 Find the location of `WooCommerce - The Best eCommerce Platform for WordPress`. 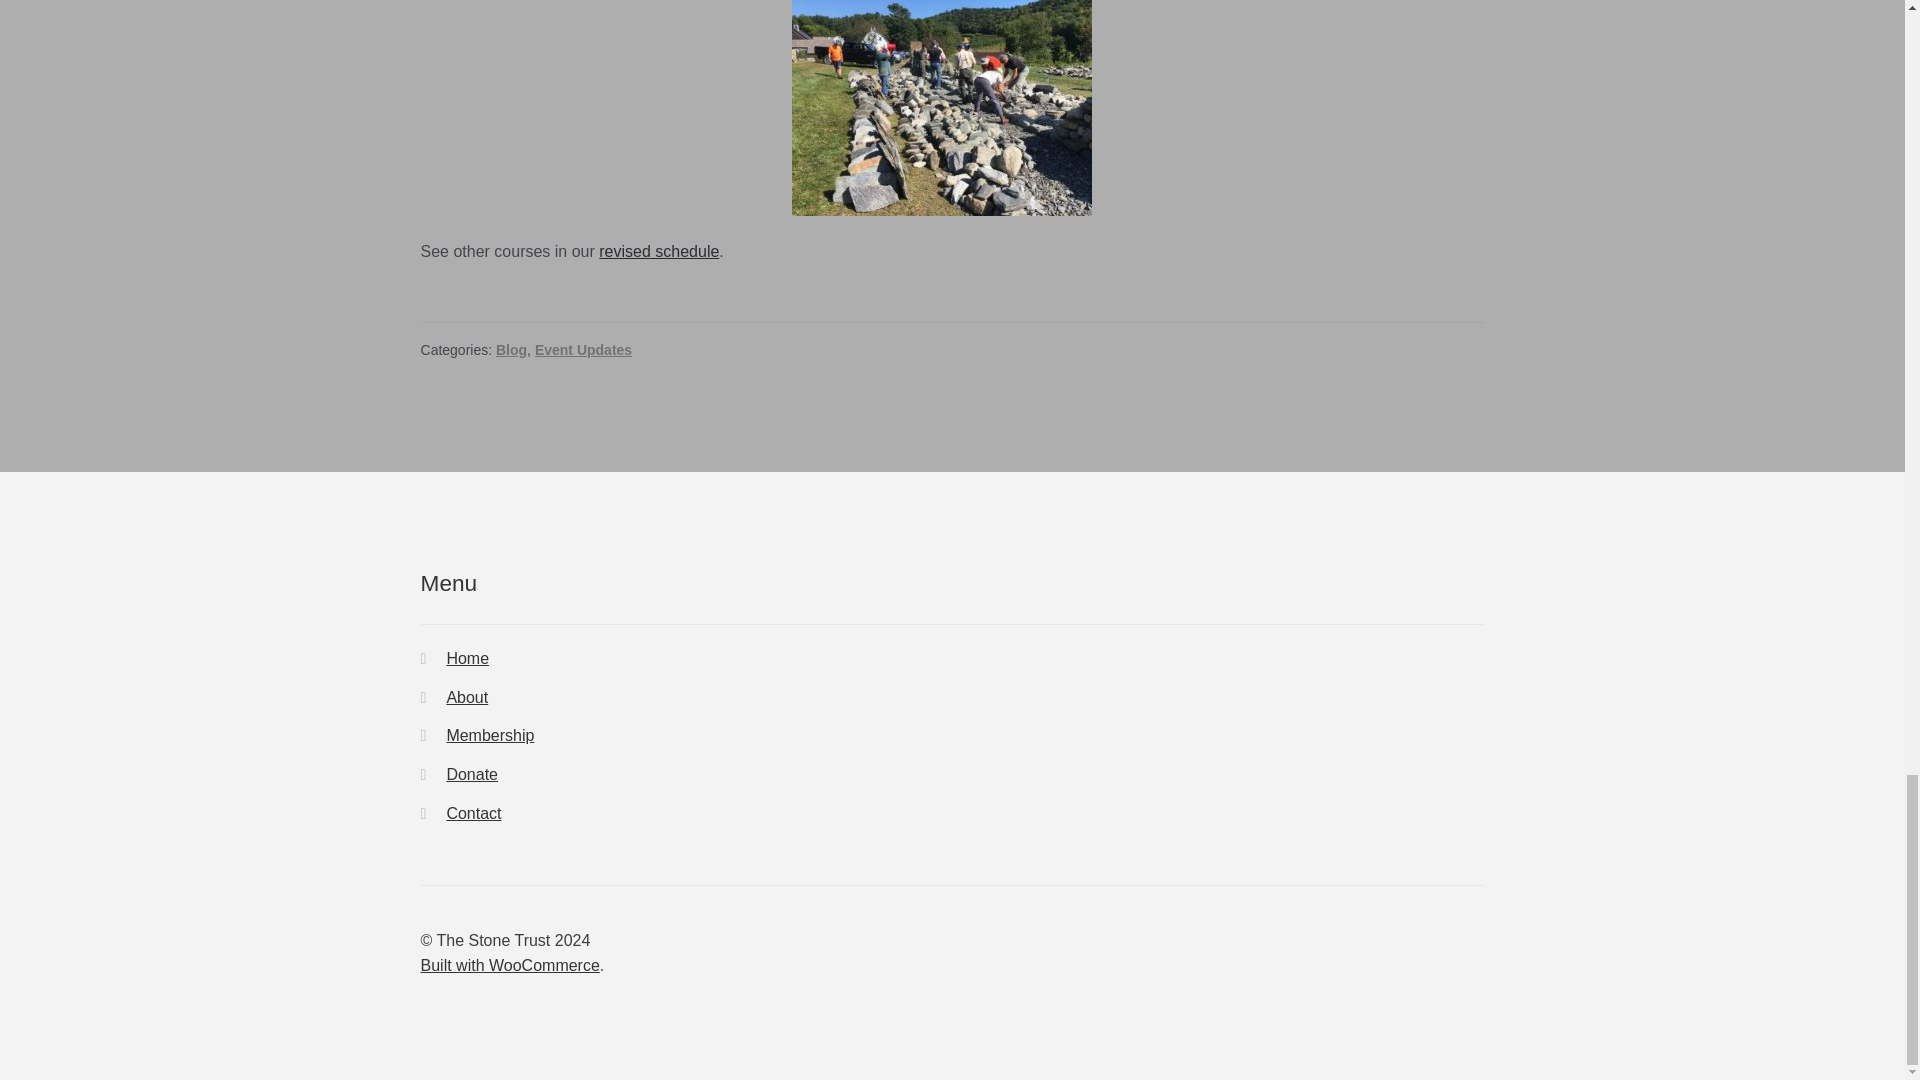

WooCommerce - The Best eCommerce Platform for WordPress is located at coordinates (510, 965).